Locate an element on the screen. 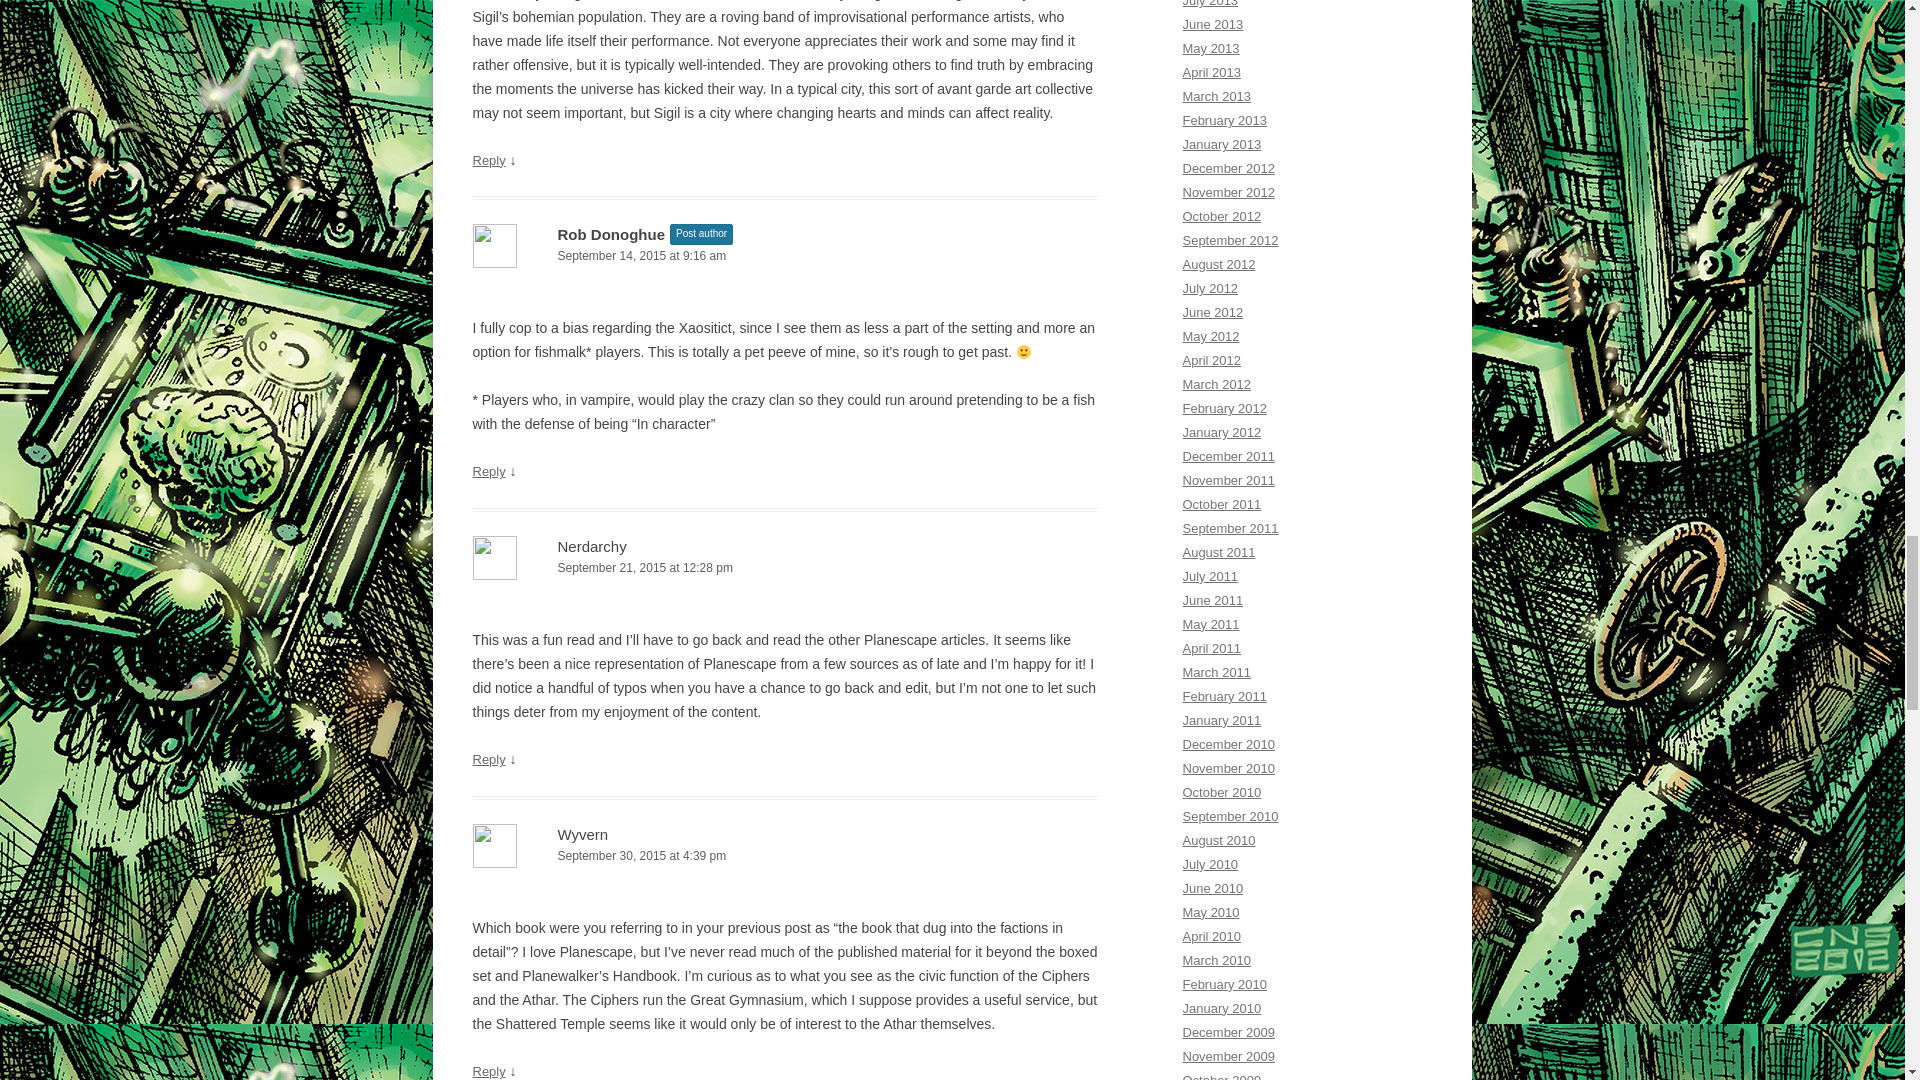 Image resolution: width=1920 pixels, height=1080 pixels. Reply is located at coordinates (488, 1070).